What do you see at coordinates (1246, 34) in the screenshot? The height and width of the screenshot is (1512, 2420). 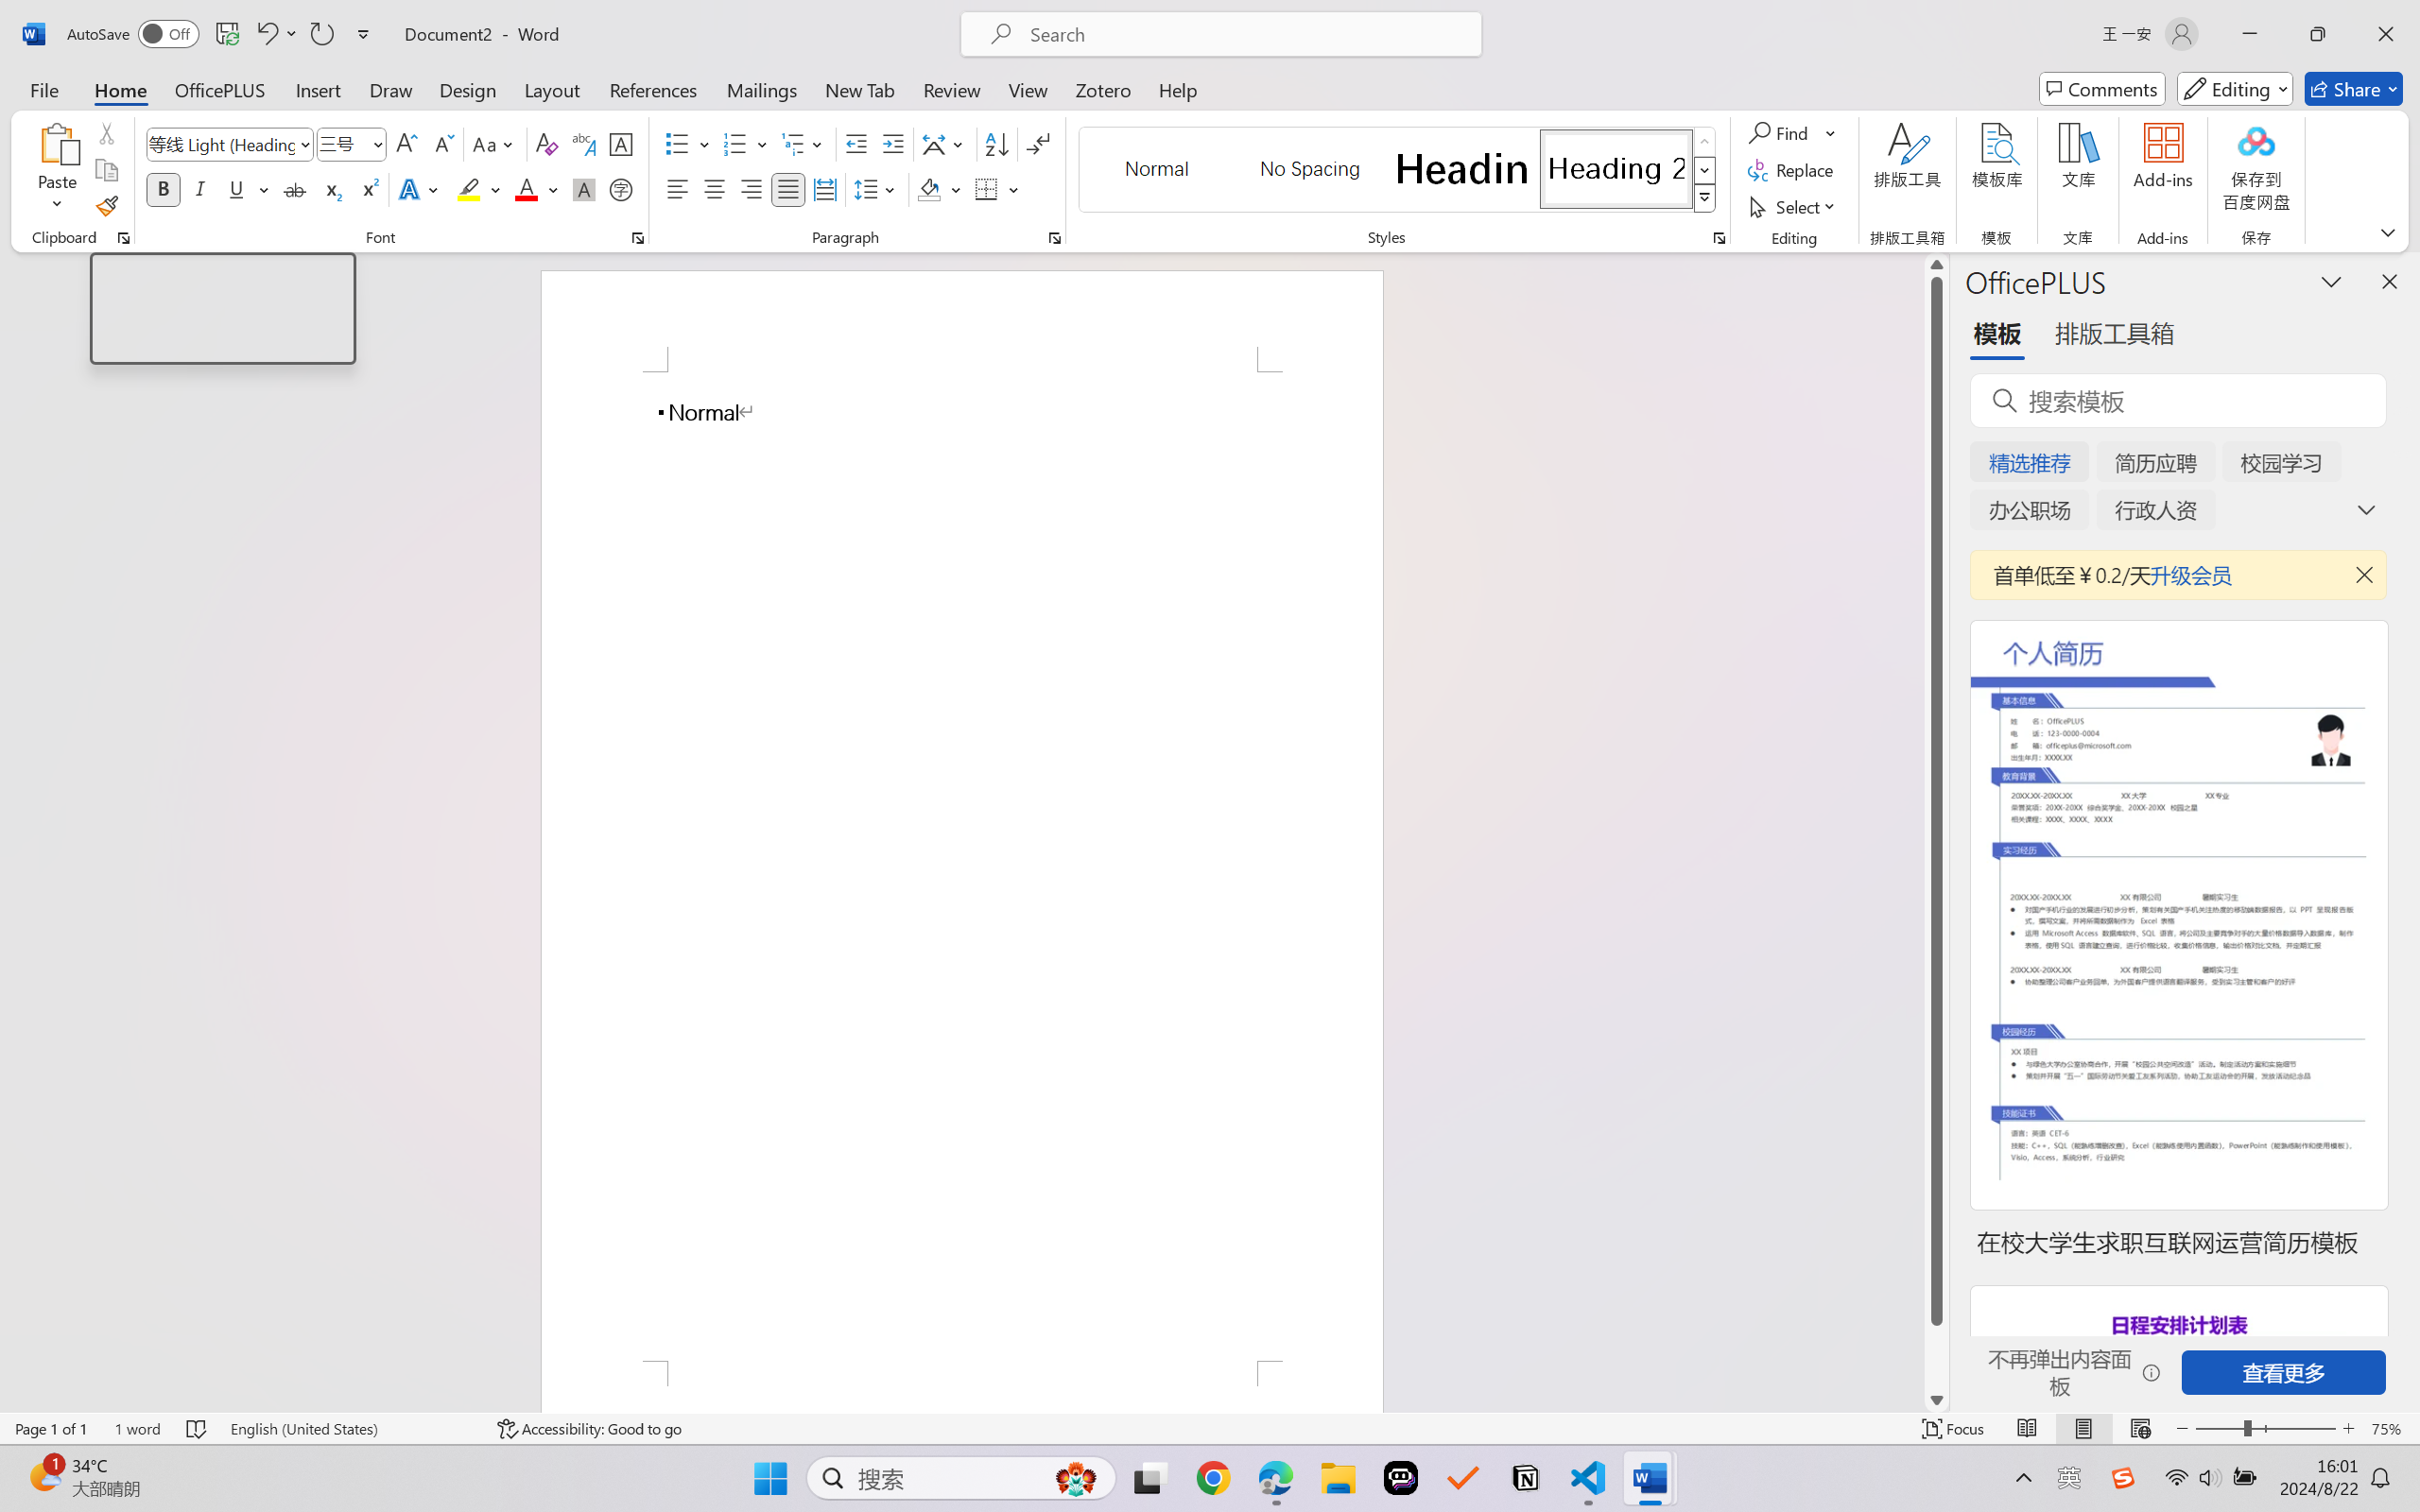 I see `Microsoft search` at bounding box center [1246, 34].